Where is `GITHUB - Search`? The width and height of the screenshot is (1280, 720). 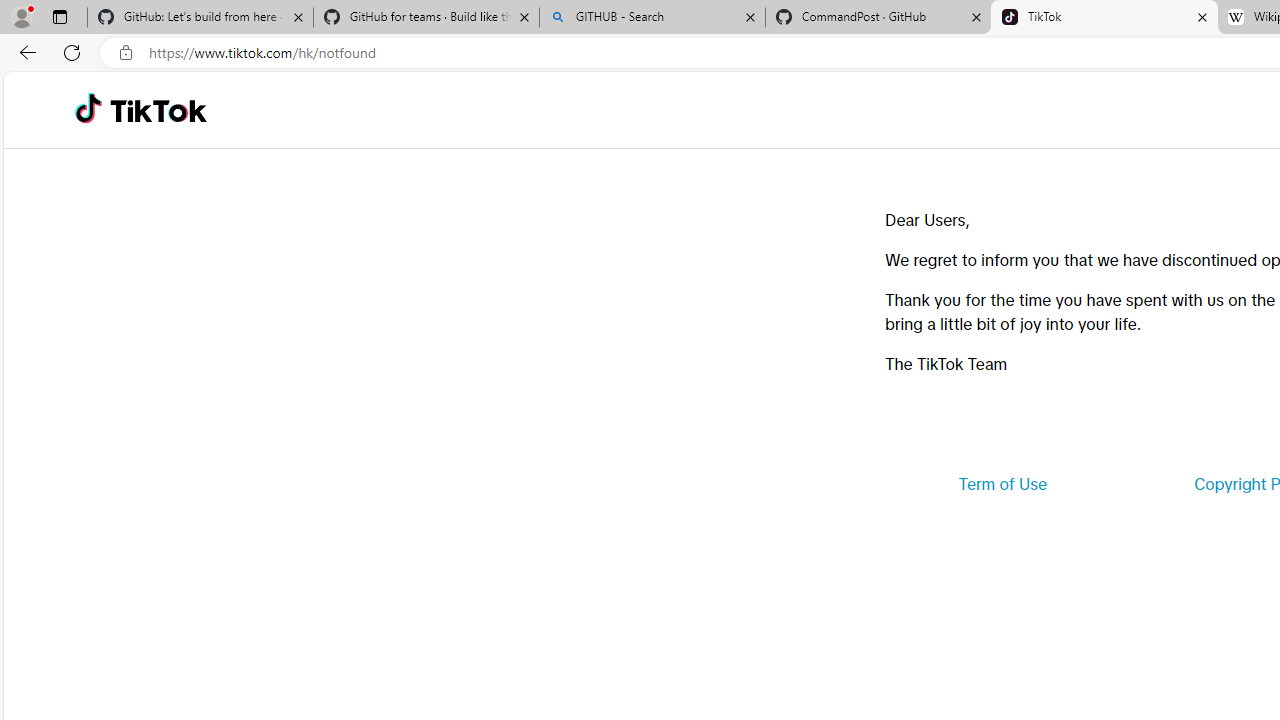
GITHUB - Search is located at coordinates (652, 18).